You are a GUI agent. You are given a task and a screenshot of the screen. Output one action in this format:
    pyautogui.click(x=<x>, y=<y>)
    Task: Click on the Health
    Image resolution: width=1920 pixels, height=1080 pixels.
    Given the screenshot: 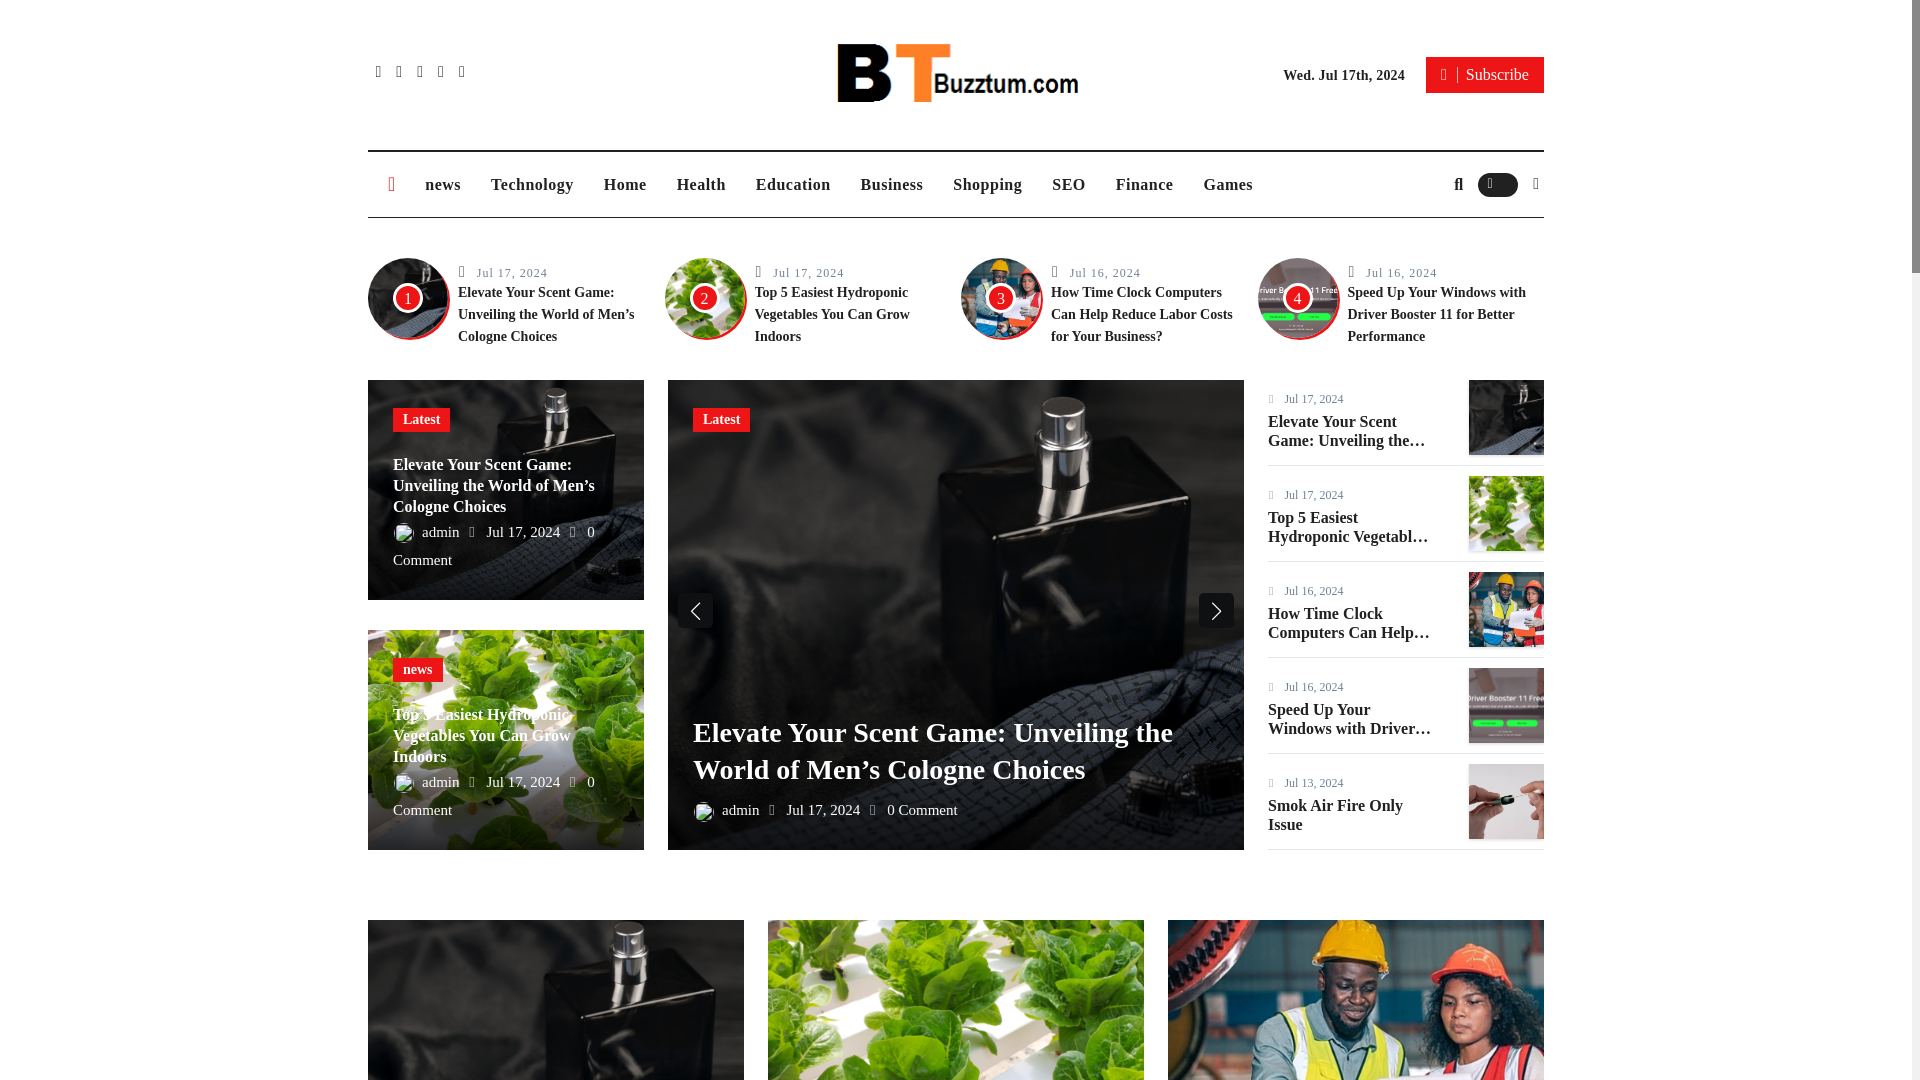 What is the action you would take?
    pyautogui.click(x=702, y=184)
    